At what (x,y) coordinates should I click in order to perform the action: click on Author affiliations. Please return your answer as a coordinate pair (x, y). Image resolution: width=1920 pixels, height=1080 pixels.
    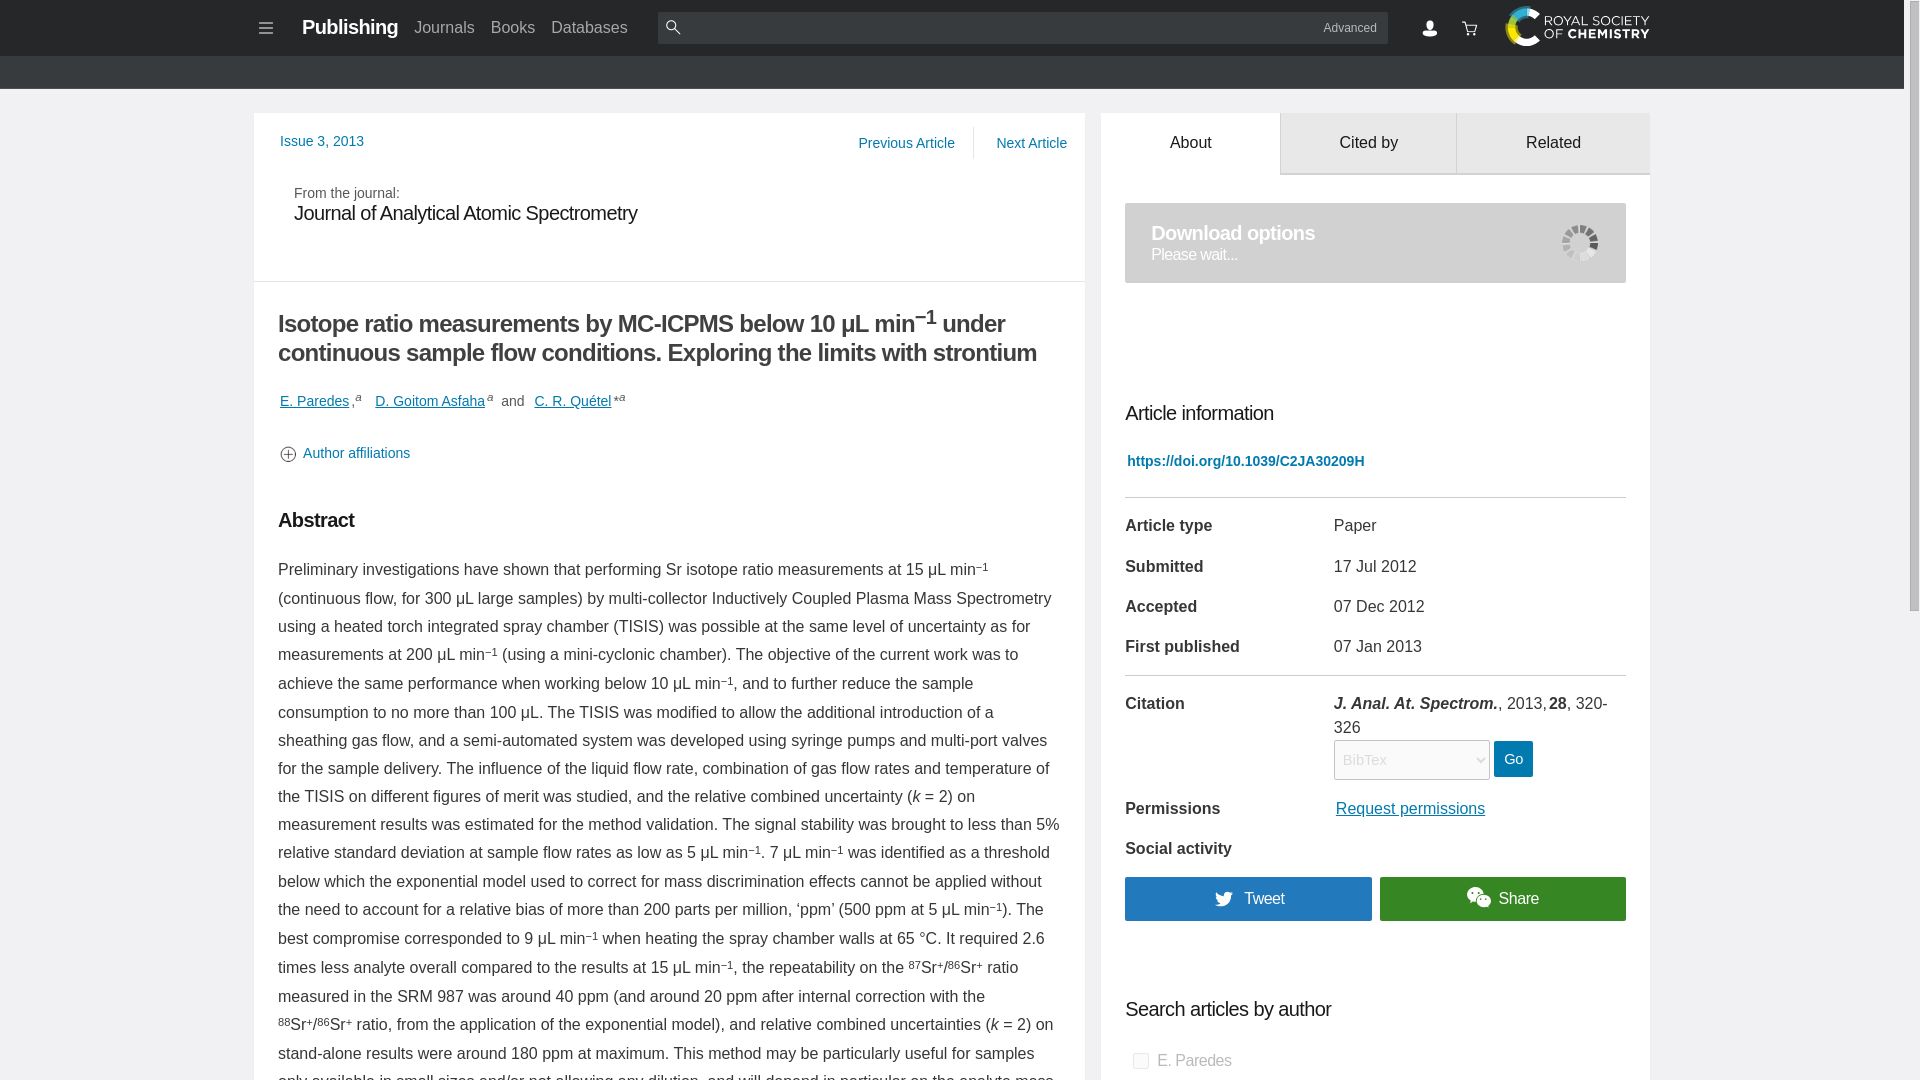
    Looking at the image, I should click on (670, 453).